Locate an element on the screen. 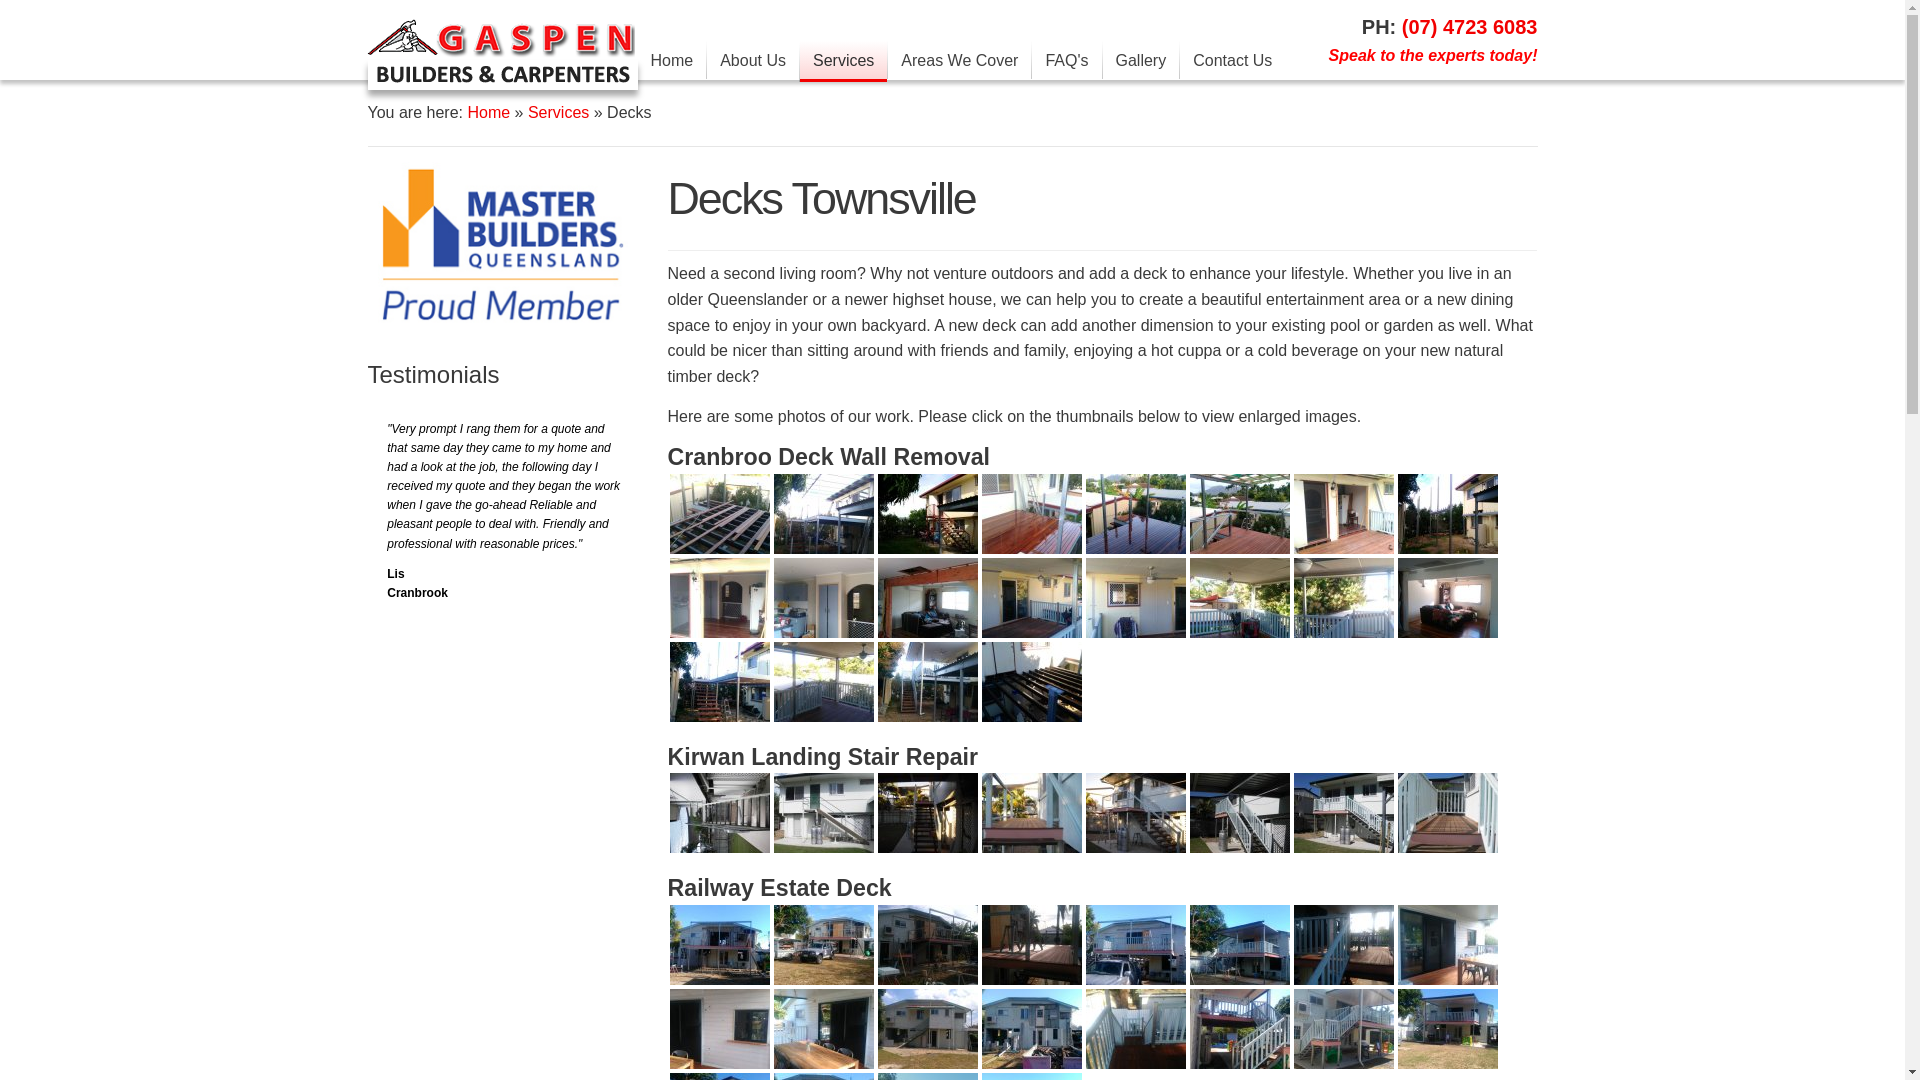 Image resolution: width=1920 pixels, height=1080 pixels. Home is located at coordinates (488, 112).